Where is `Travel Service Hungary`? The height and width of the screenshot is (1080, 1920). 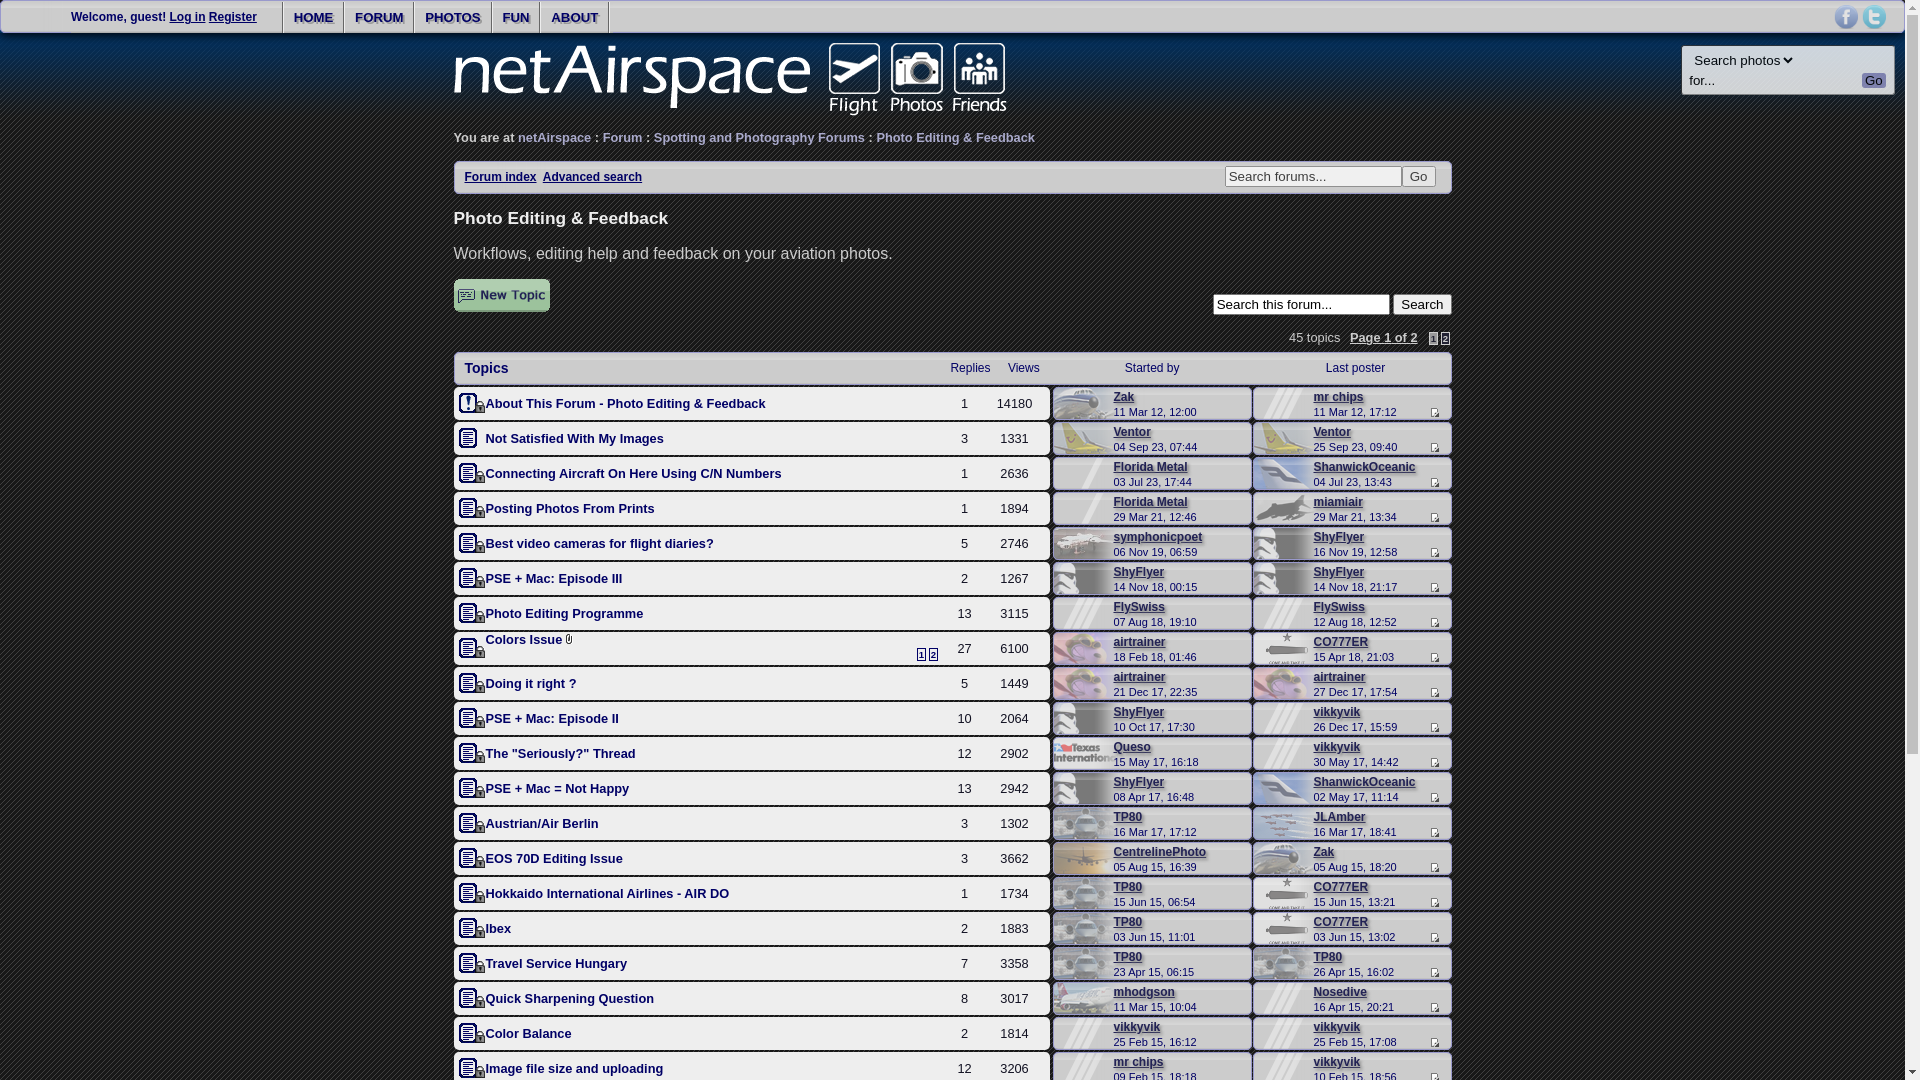
Travel Service Hungary is located at coordinates (557, 964).